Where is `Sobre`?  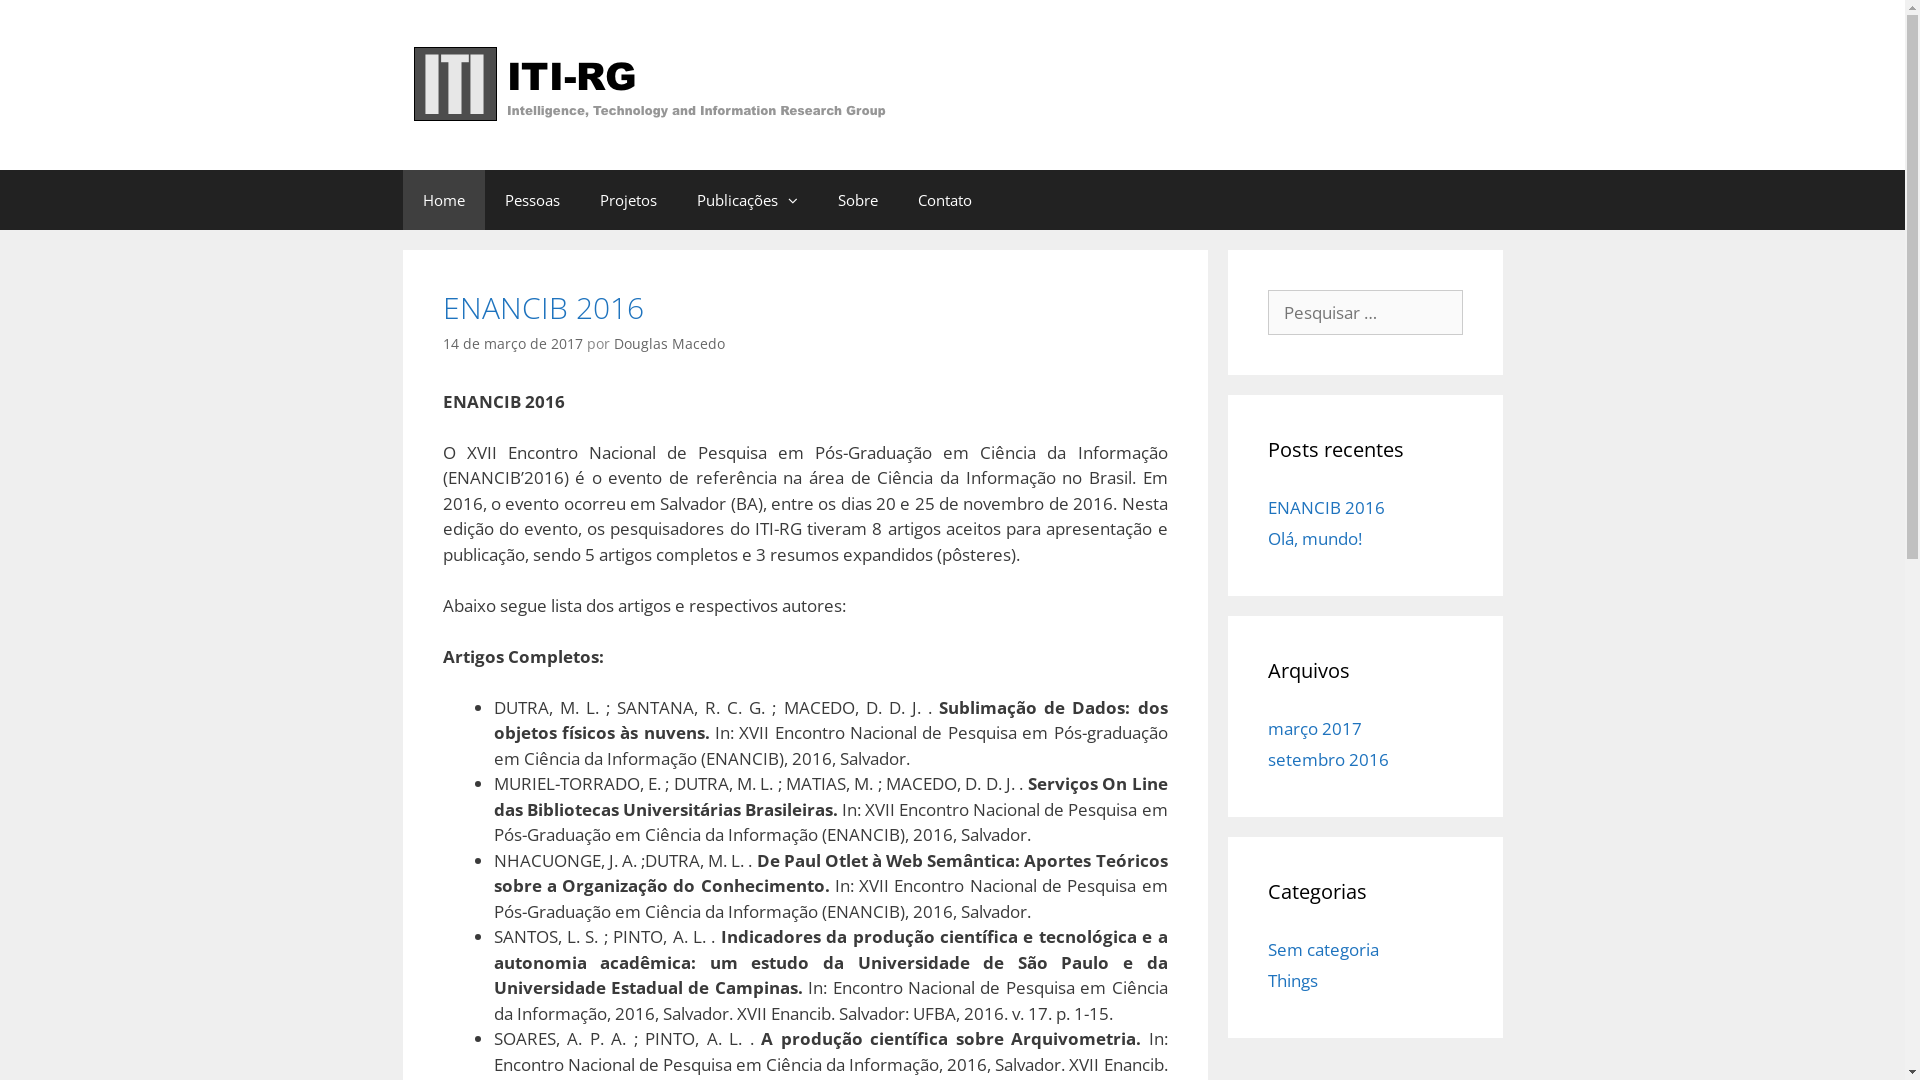
Sobre is located at coordinates (858, 200).